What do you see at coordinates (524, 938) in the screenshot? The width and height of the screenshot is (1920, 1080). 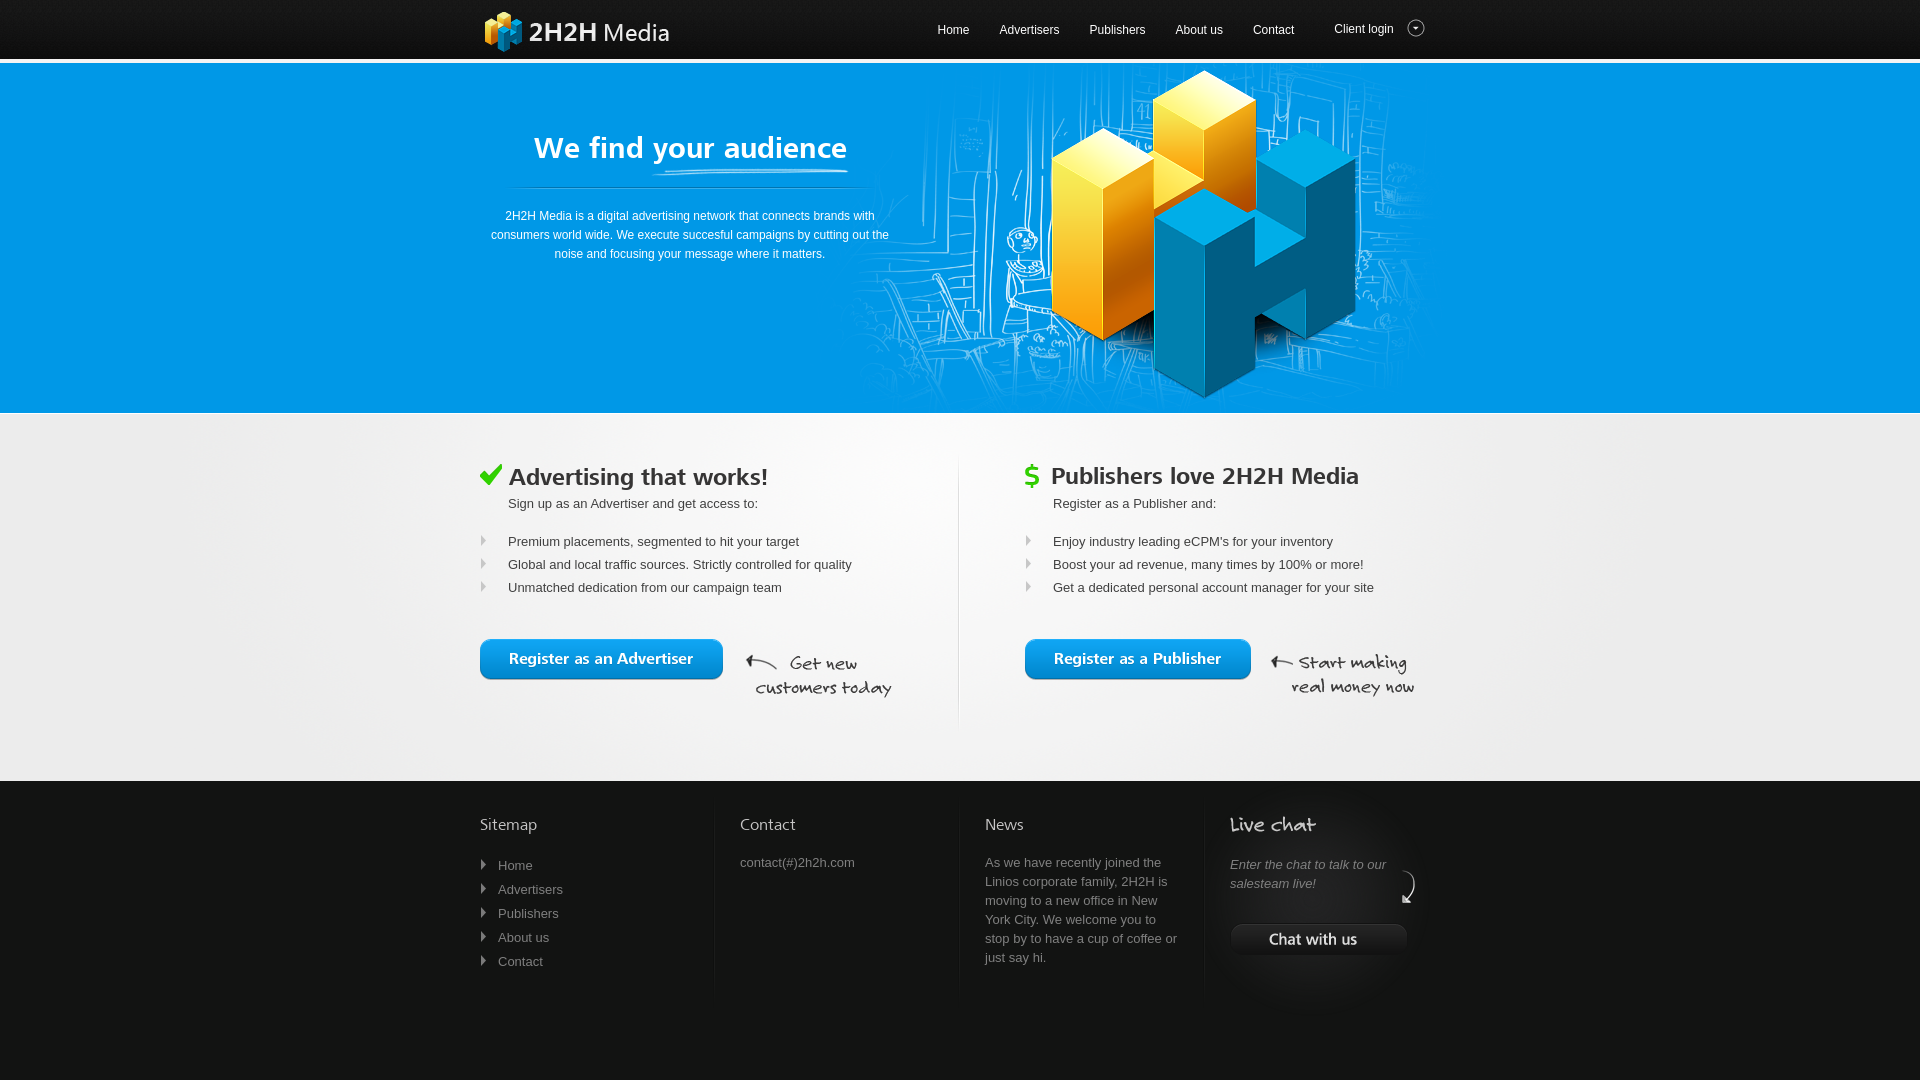 I see `About us` at bounding box center [524, 938].